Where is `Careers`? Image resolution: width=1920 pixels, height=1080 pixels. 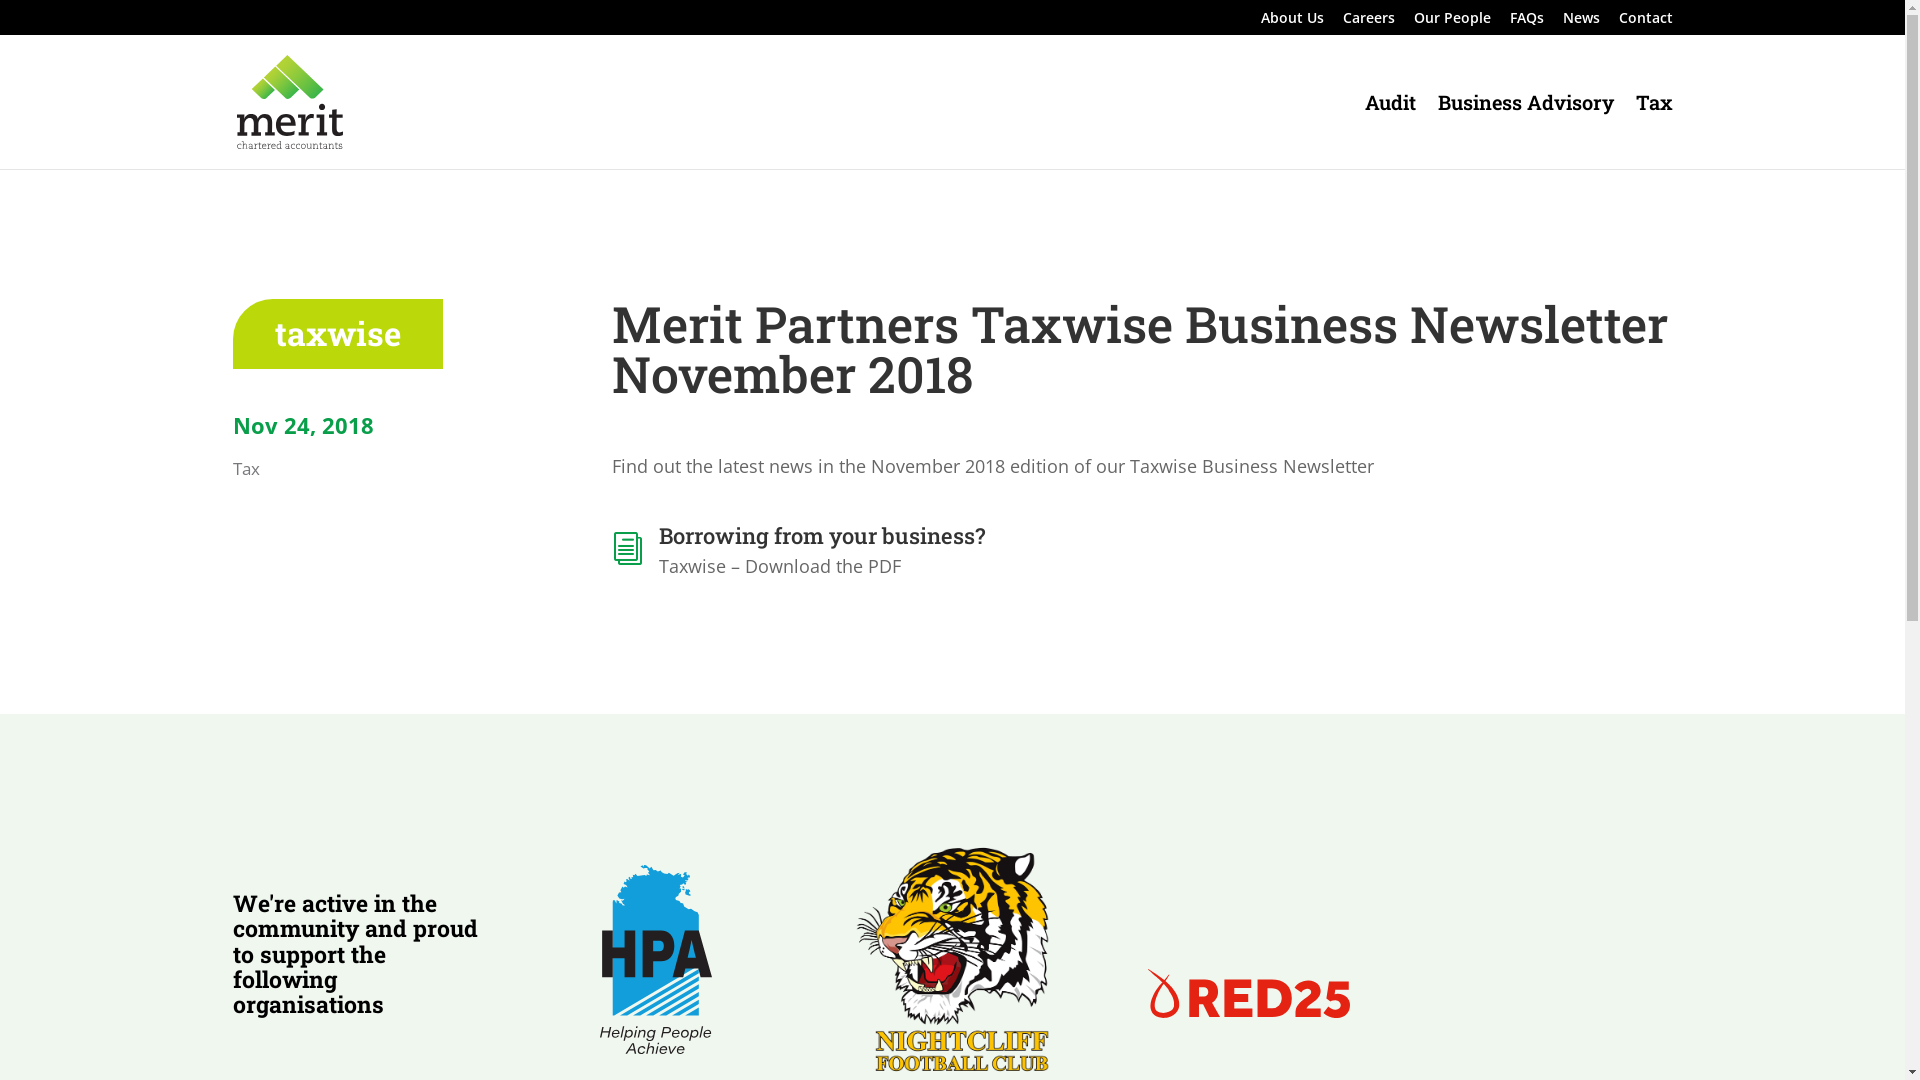
Careers is located at coordinates (1368, 22).